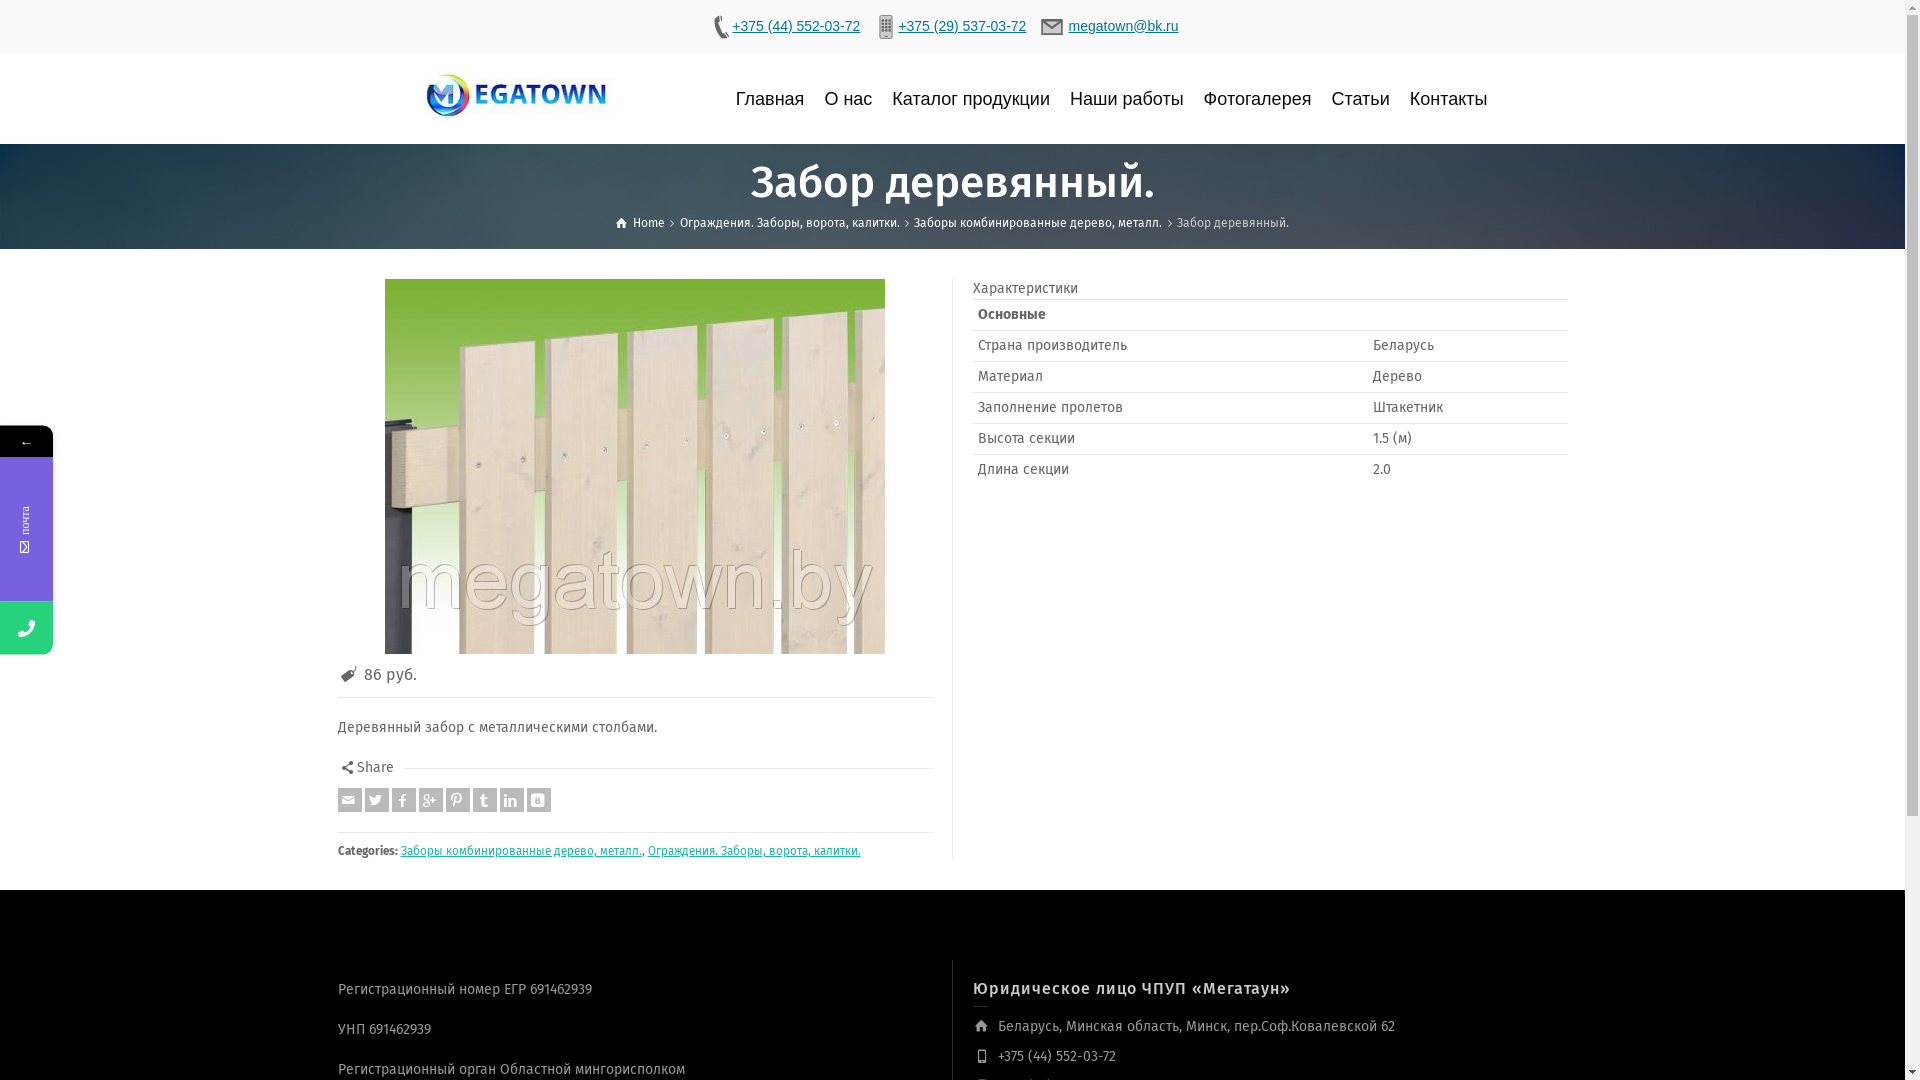  Describe the element at coordinates (1111, 26) in the screenshot. I see `megatown@bk.ru` at that location.